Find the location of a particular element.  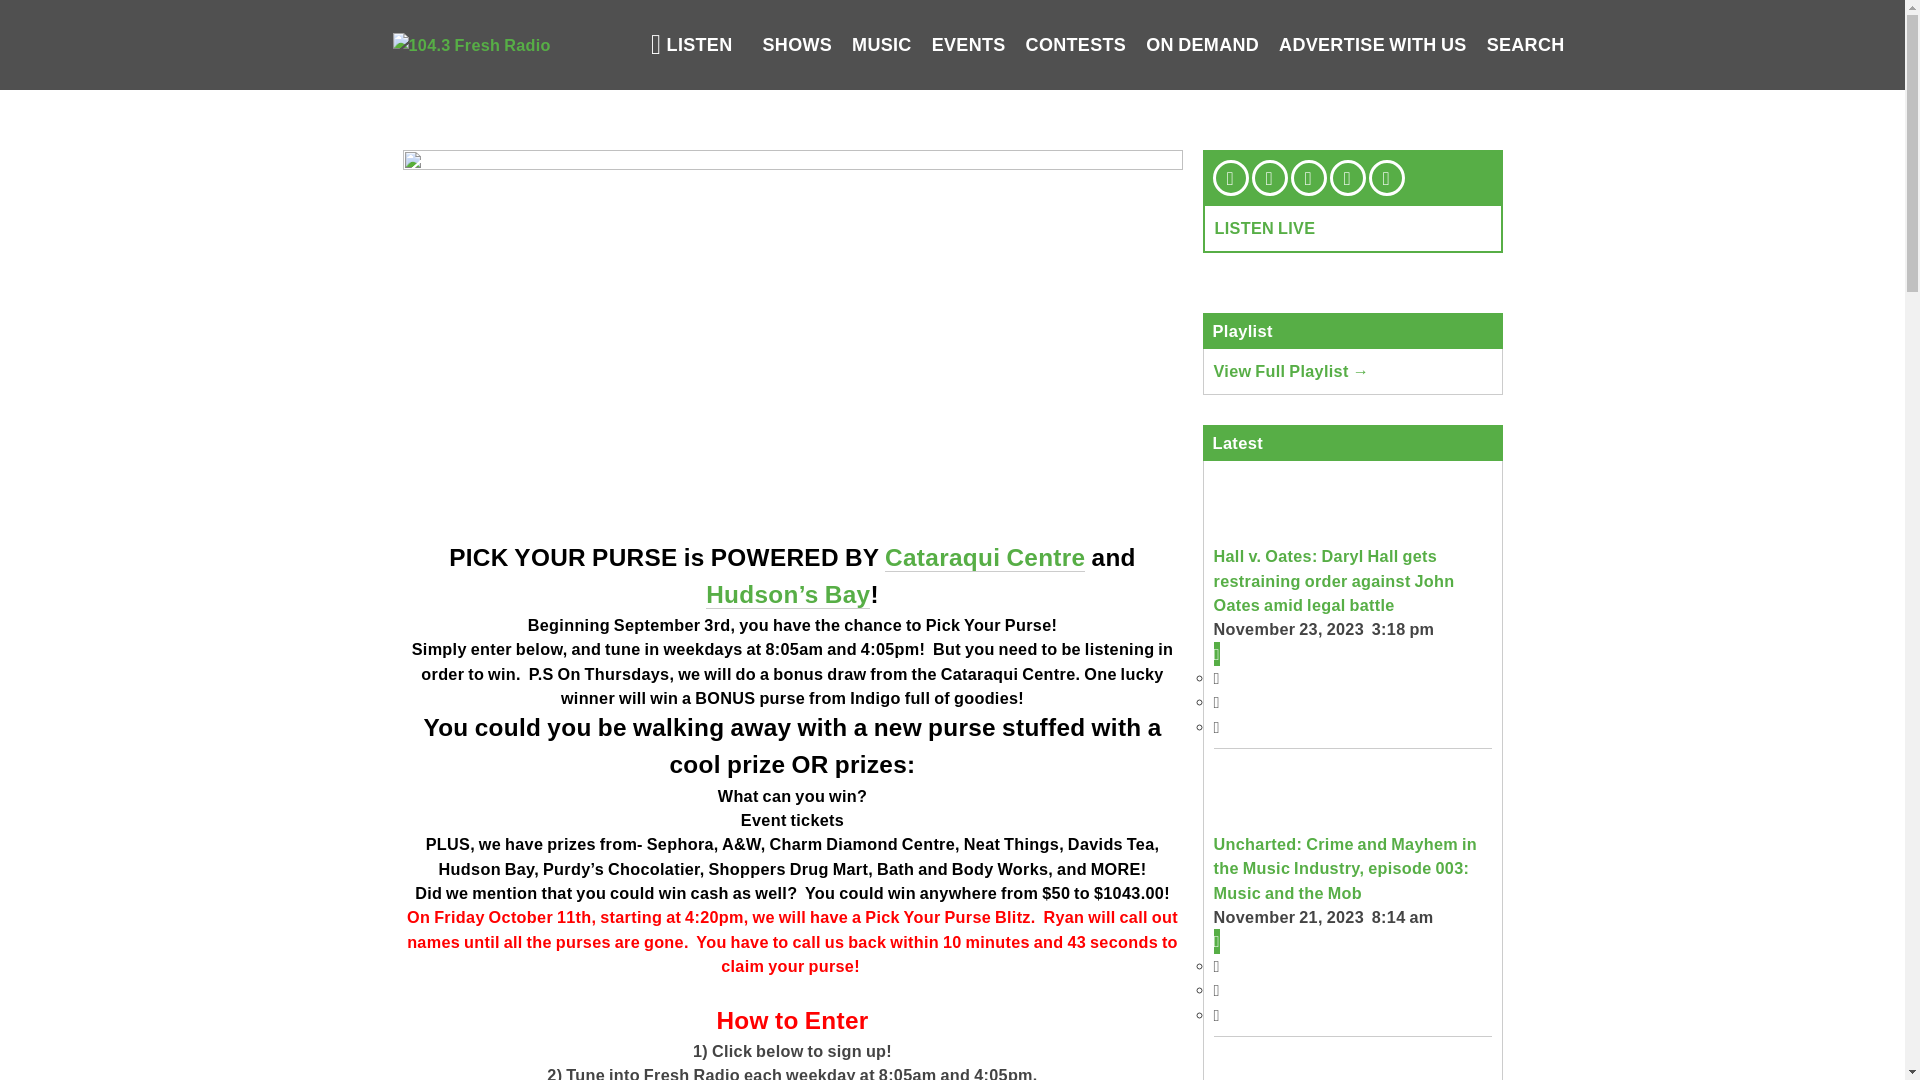

ADVERTISE WITH US is located at coordinates (1373, 45).